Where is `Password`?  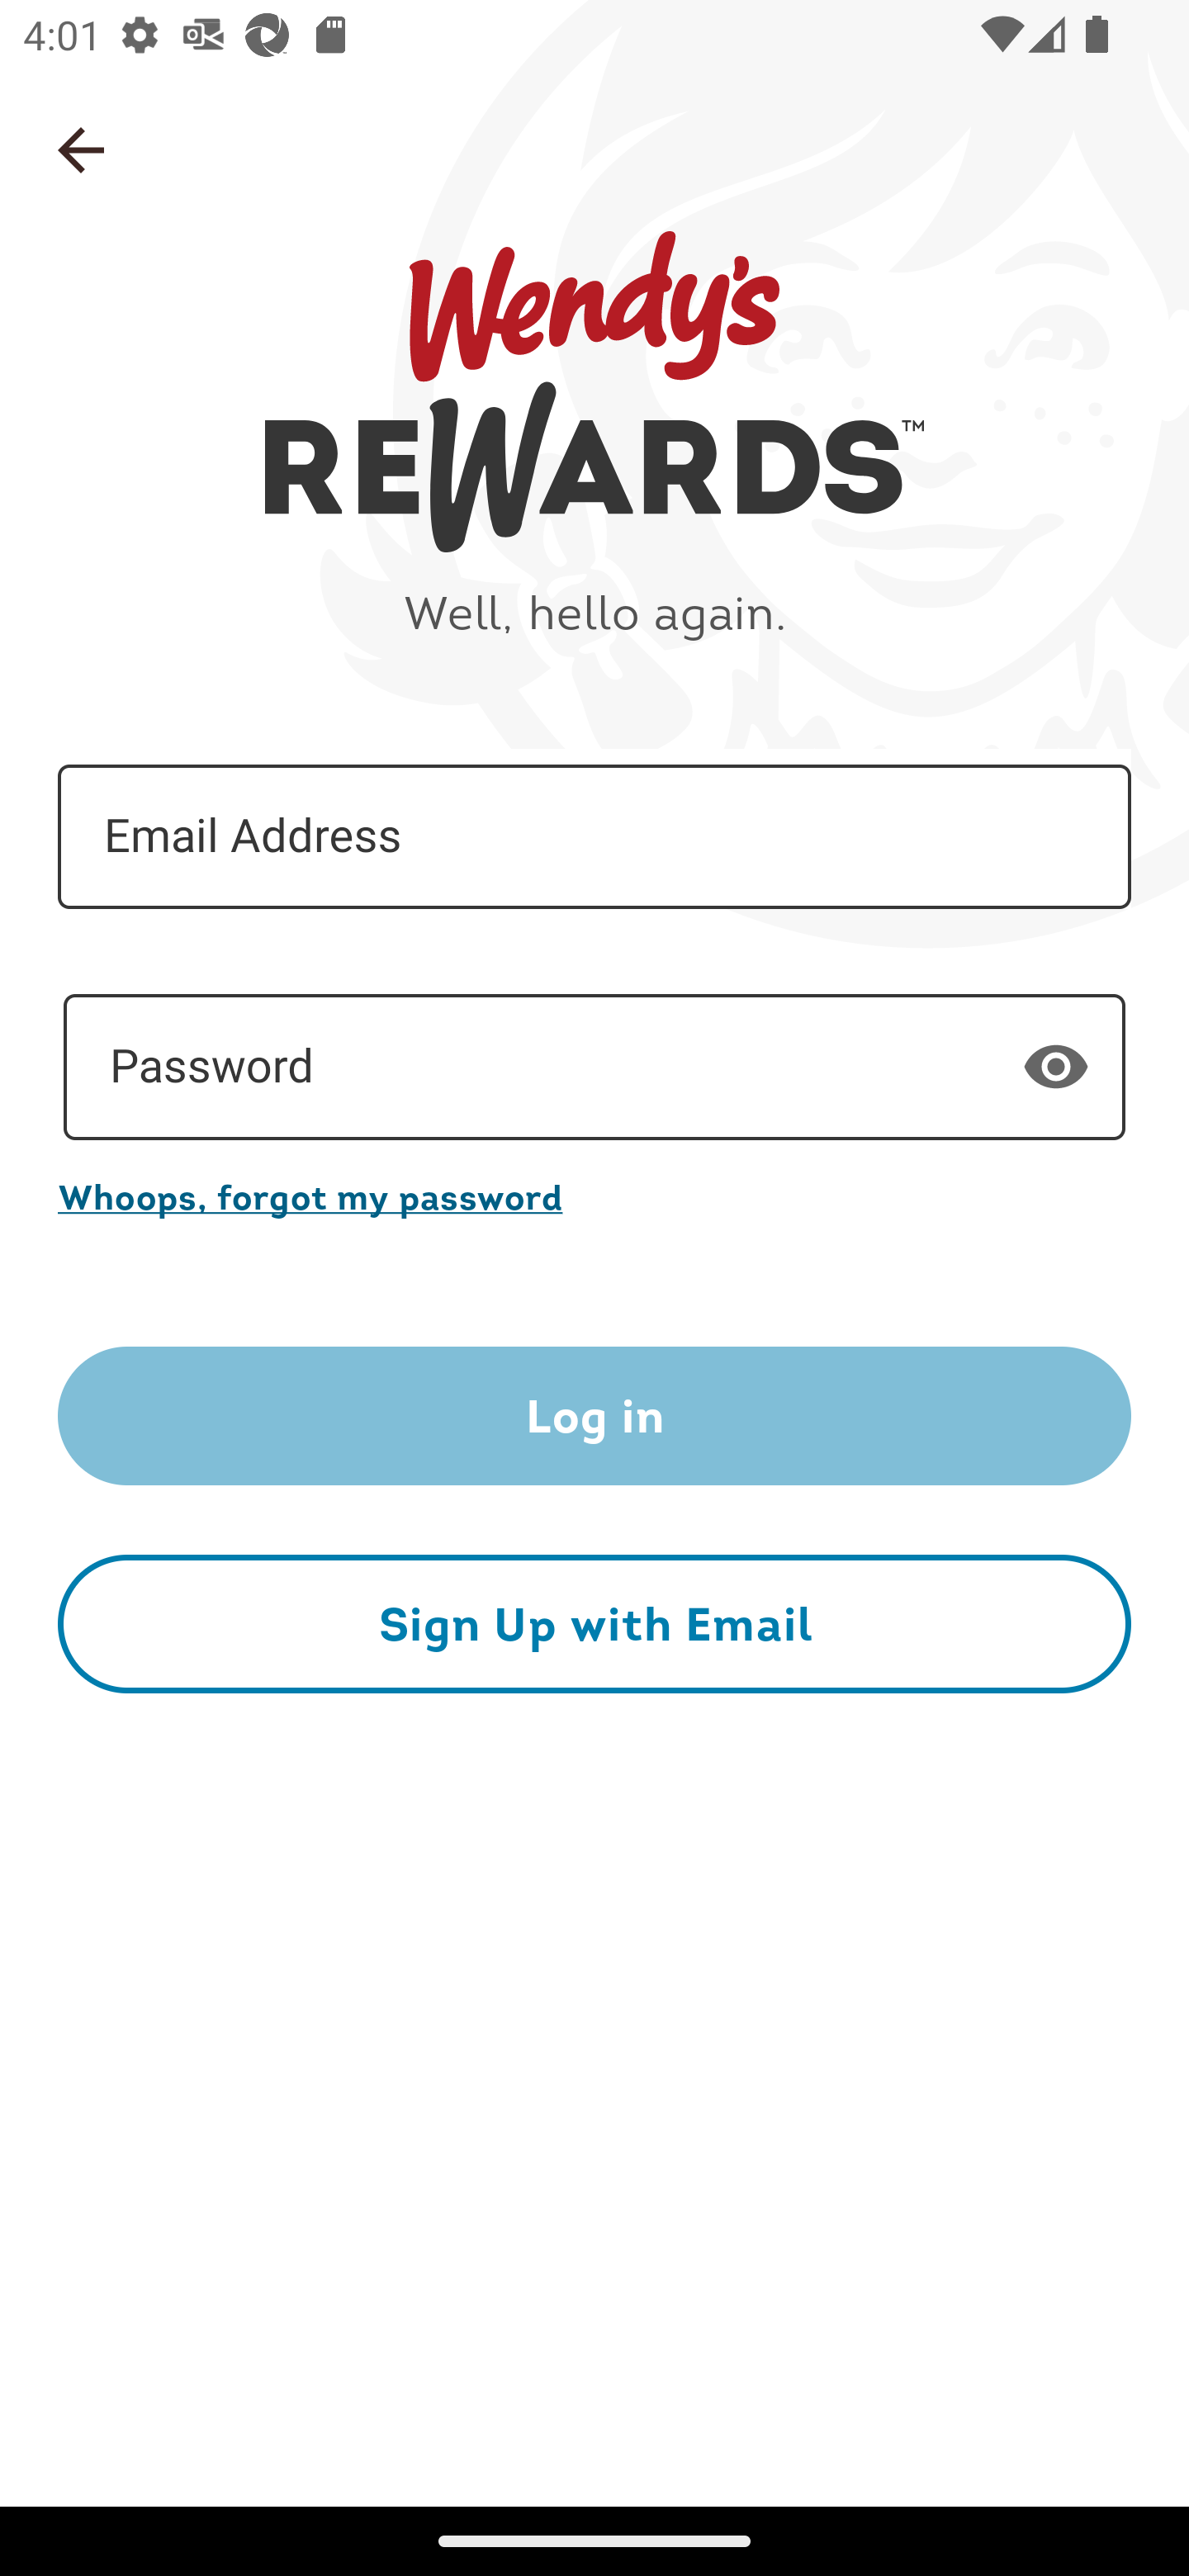 Password is located at coordinates (594, 1068).